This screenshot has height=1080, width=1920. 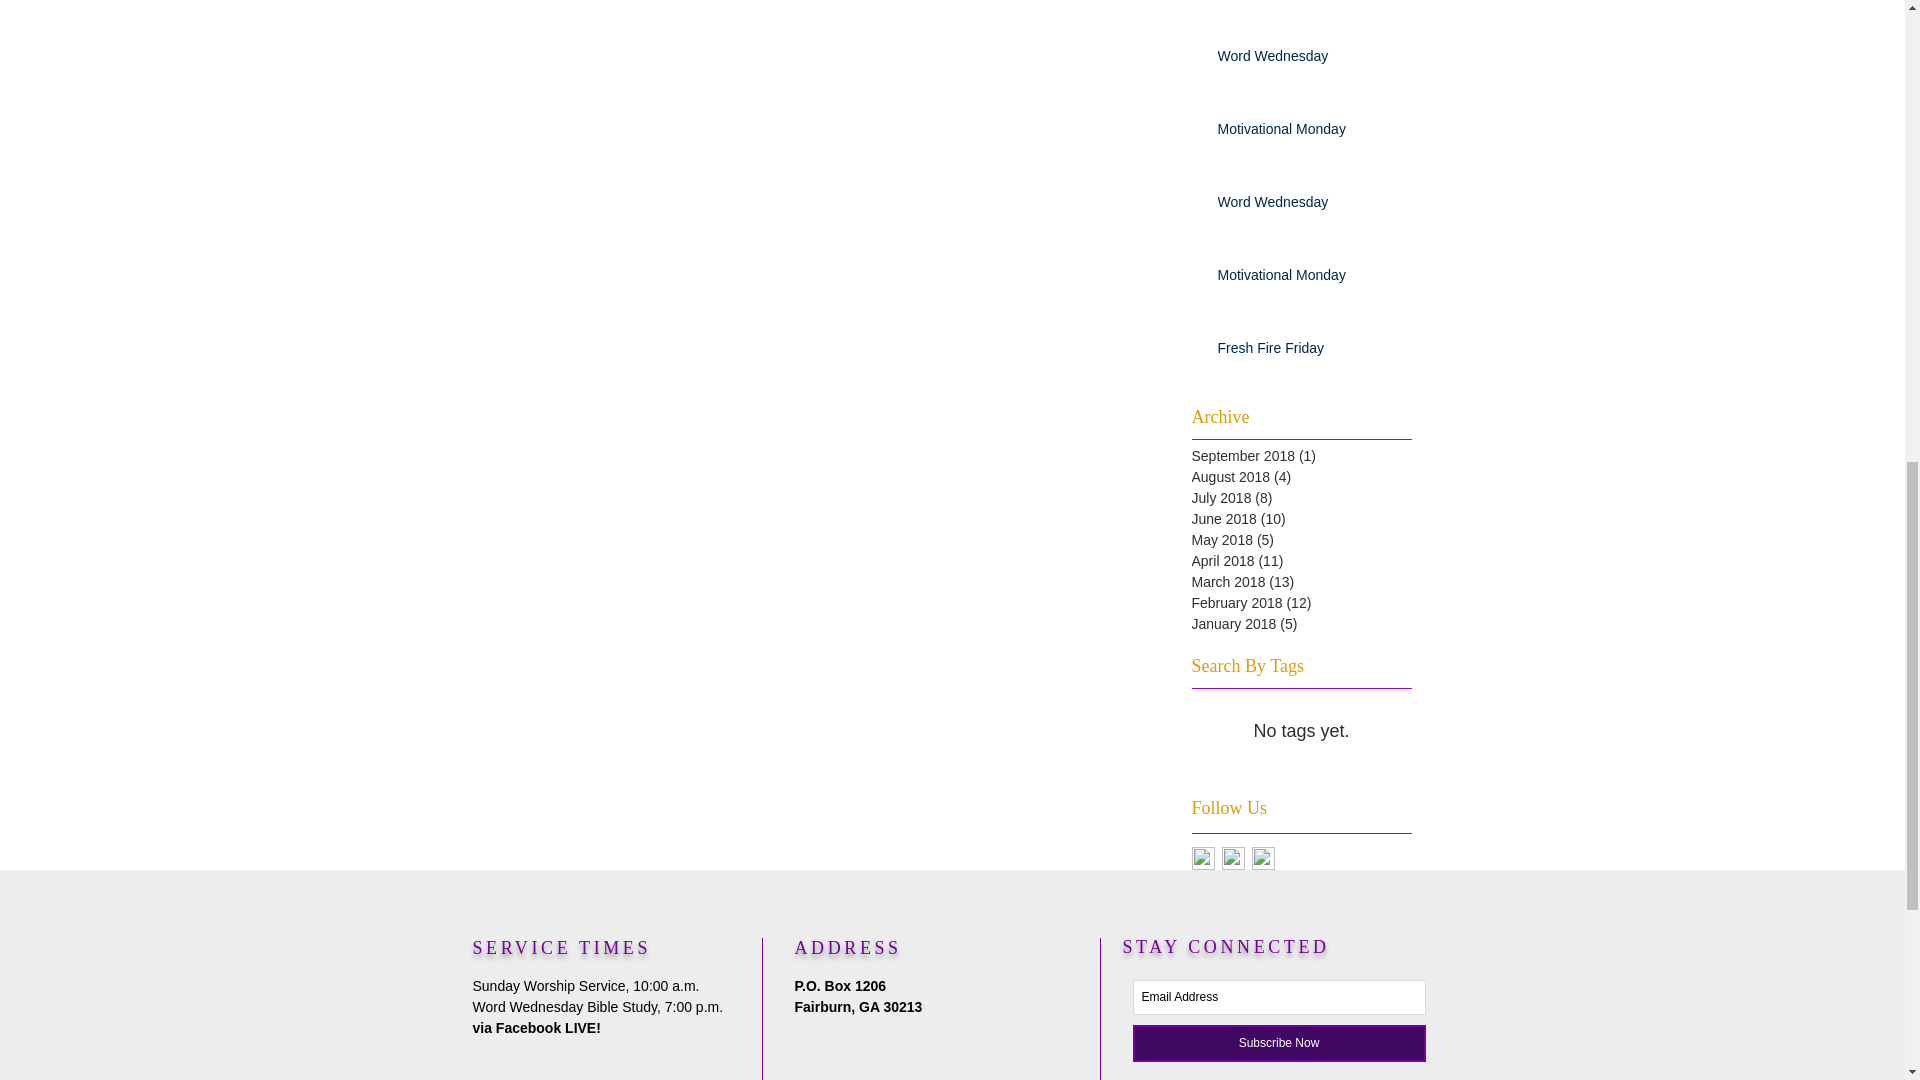 I want to click on Word Wednesday, so click(x=1308, y=1).